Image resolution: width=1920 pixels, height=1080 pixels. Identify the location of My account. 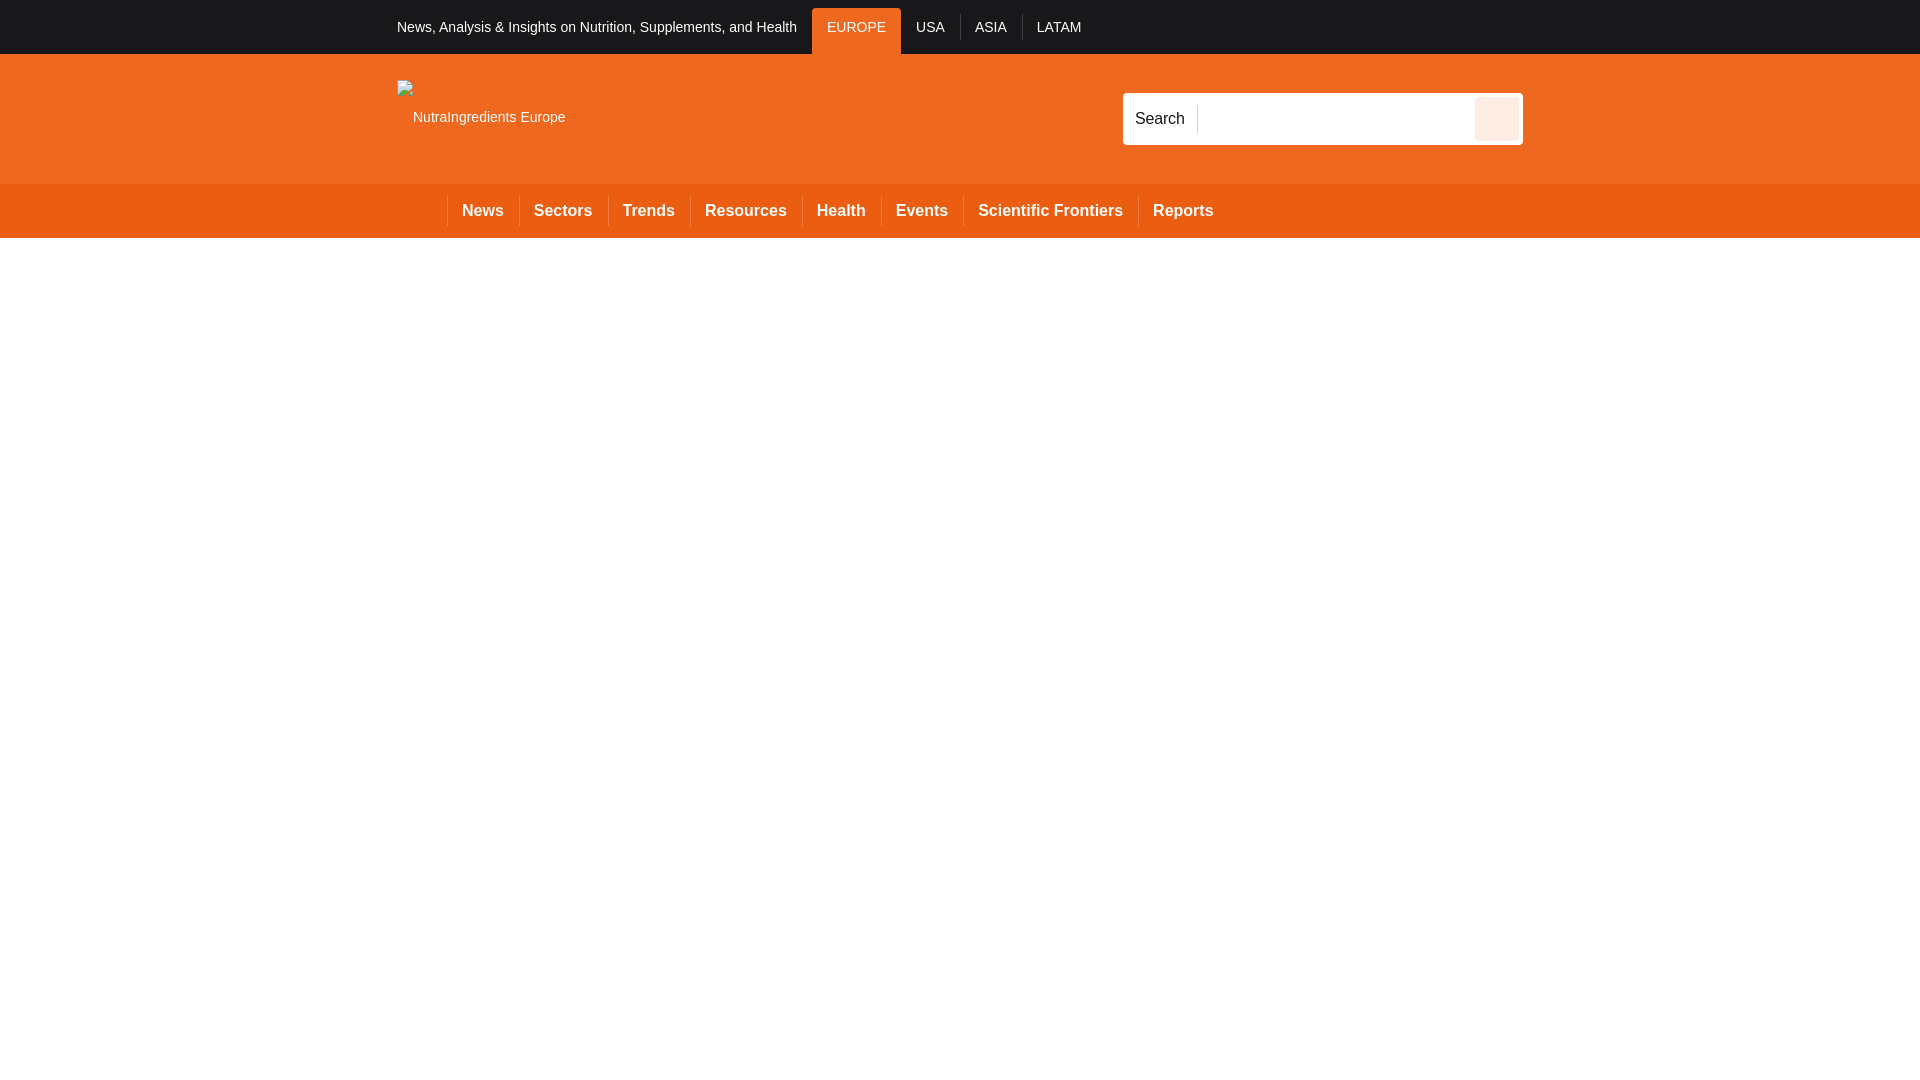
(1664, 26).